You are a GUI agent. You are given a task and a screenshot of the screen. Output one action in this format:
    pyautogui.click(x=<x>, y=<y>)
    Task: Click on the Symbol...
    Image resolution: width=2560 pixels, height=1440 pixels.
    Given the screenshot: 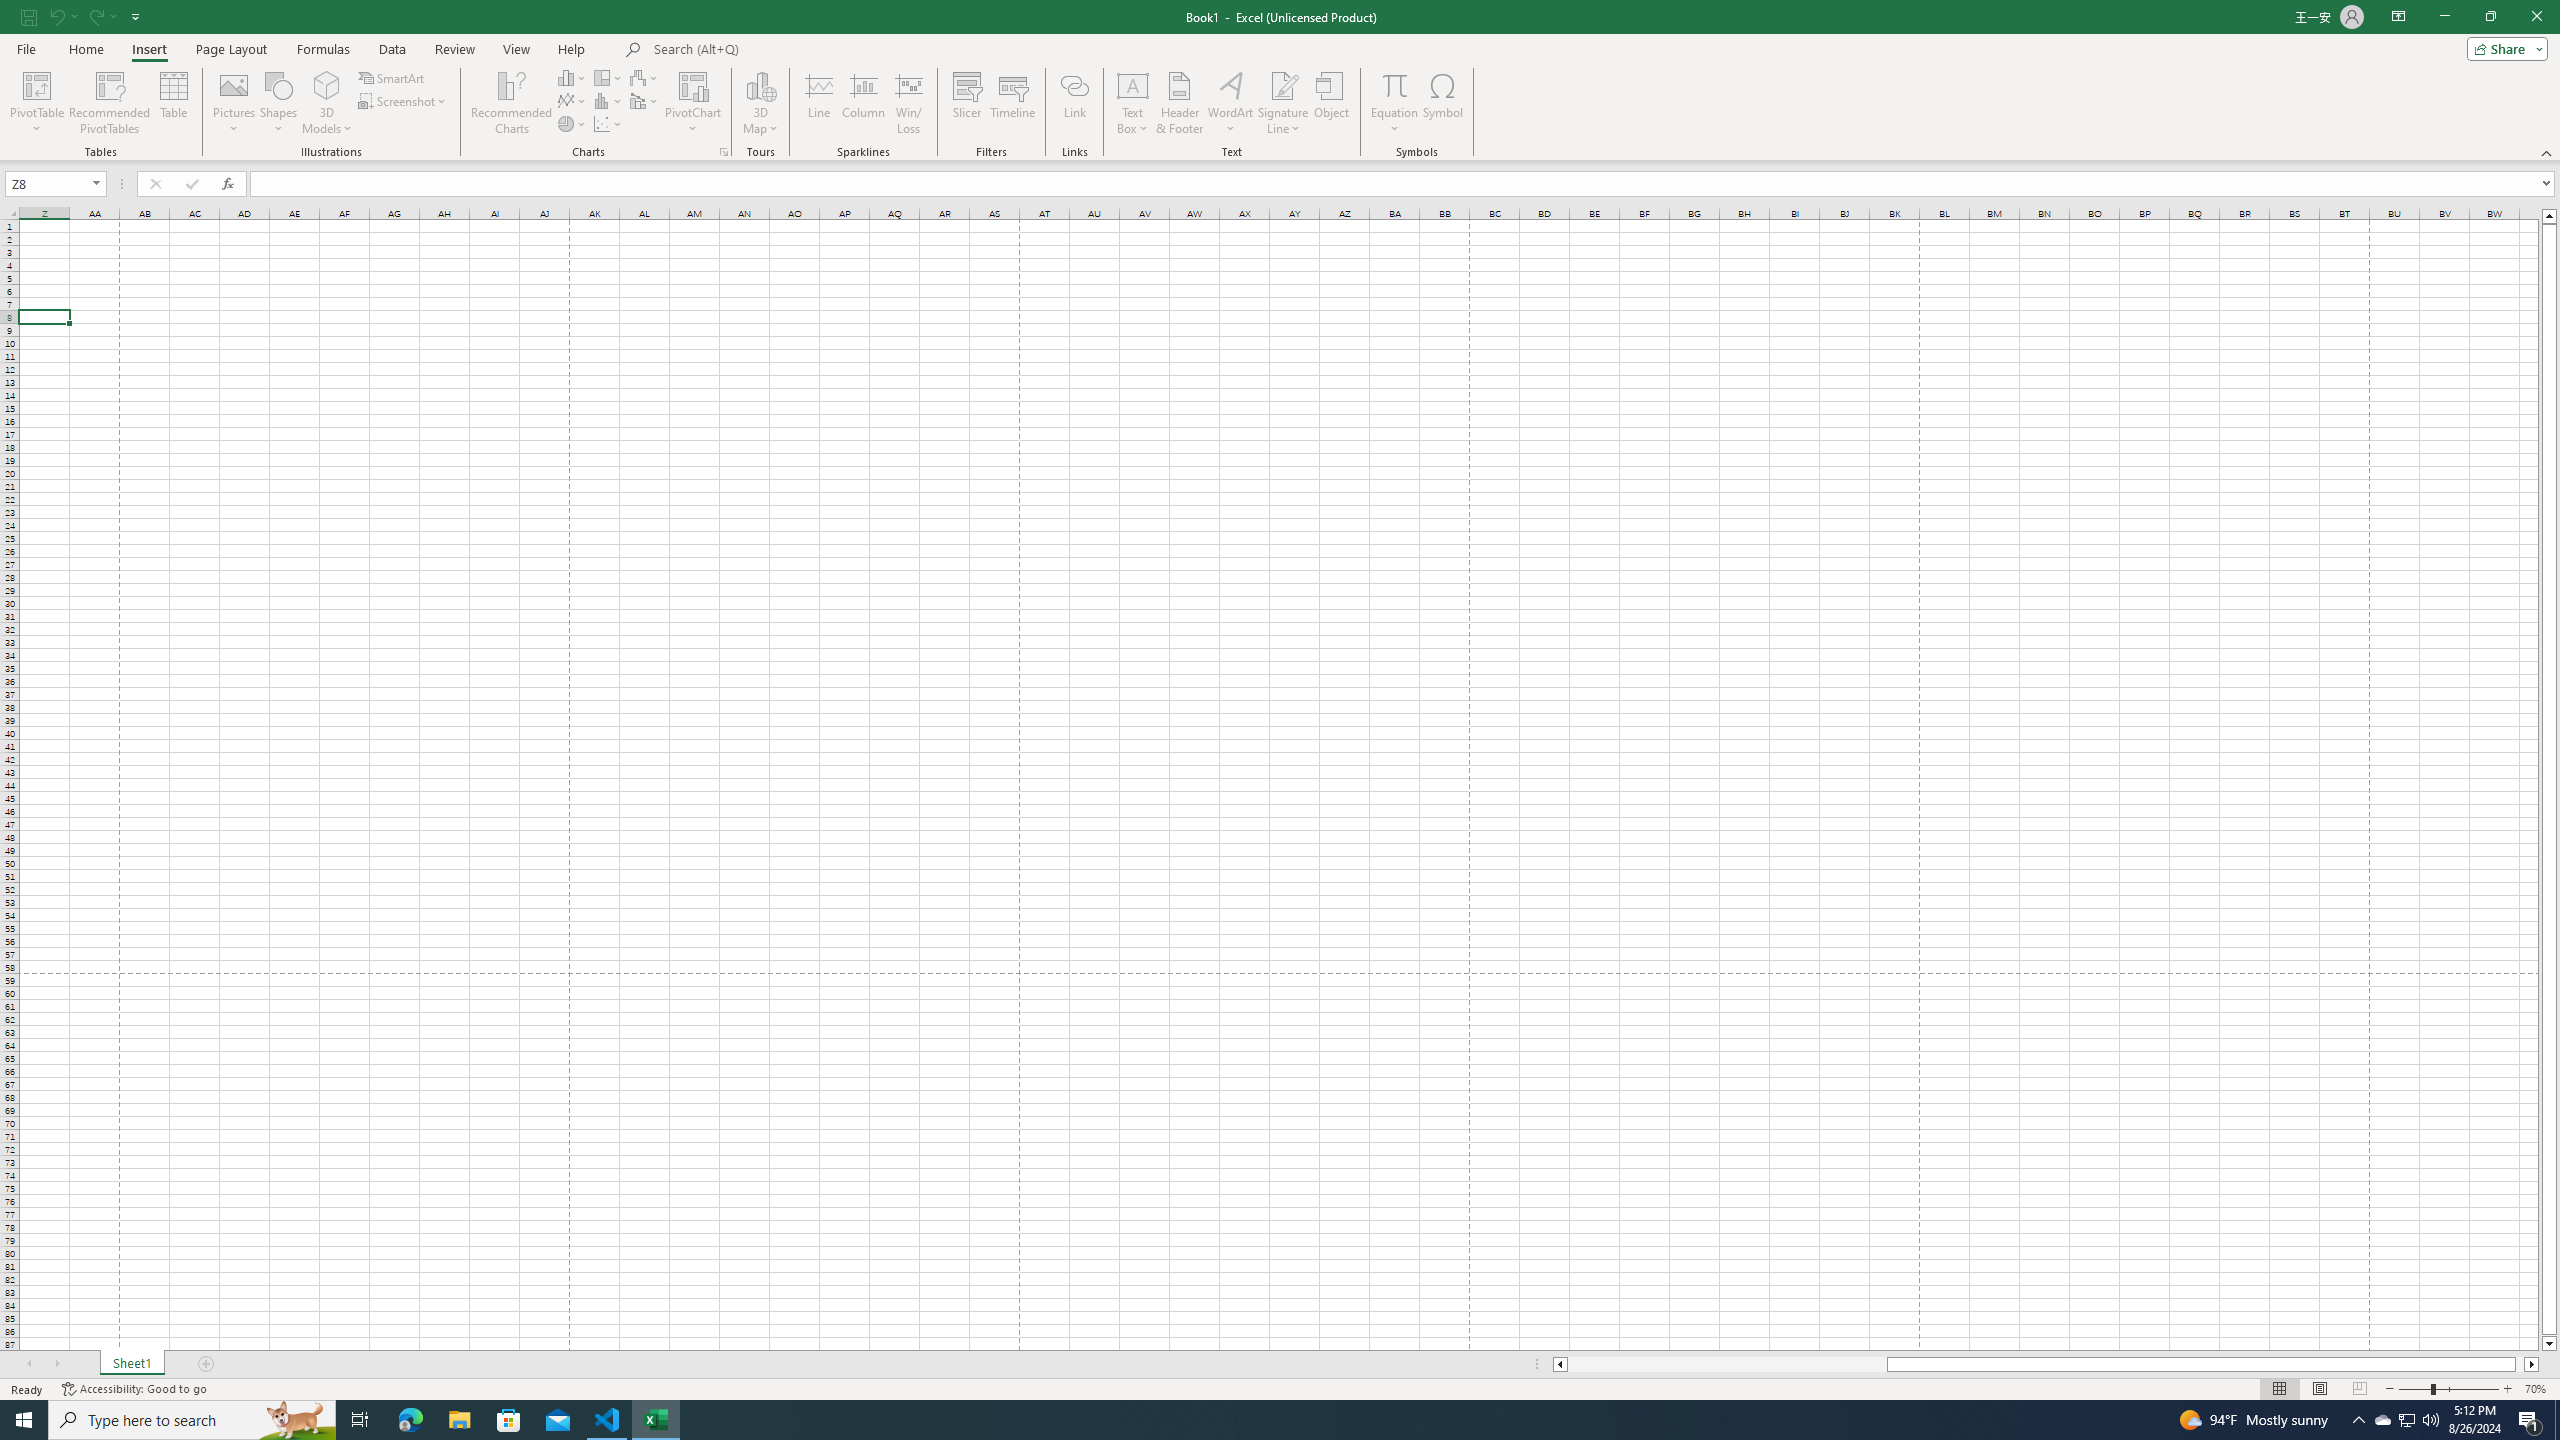 What is the action you would take?
    pyautogui.click(x=1443, y=103)
    